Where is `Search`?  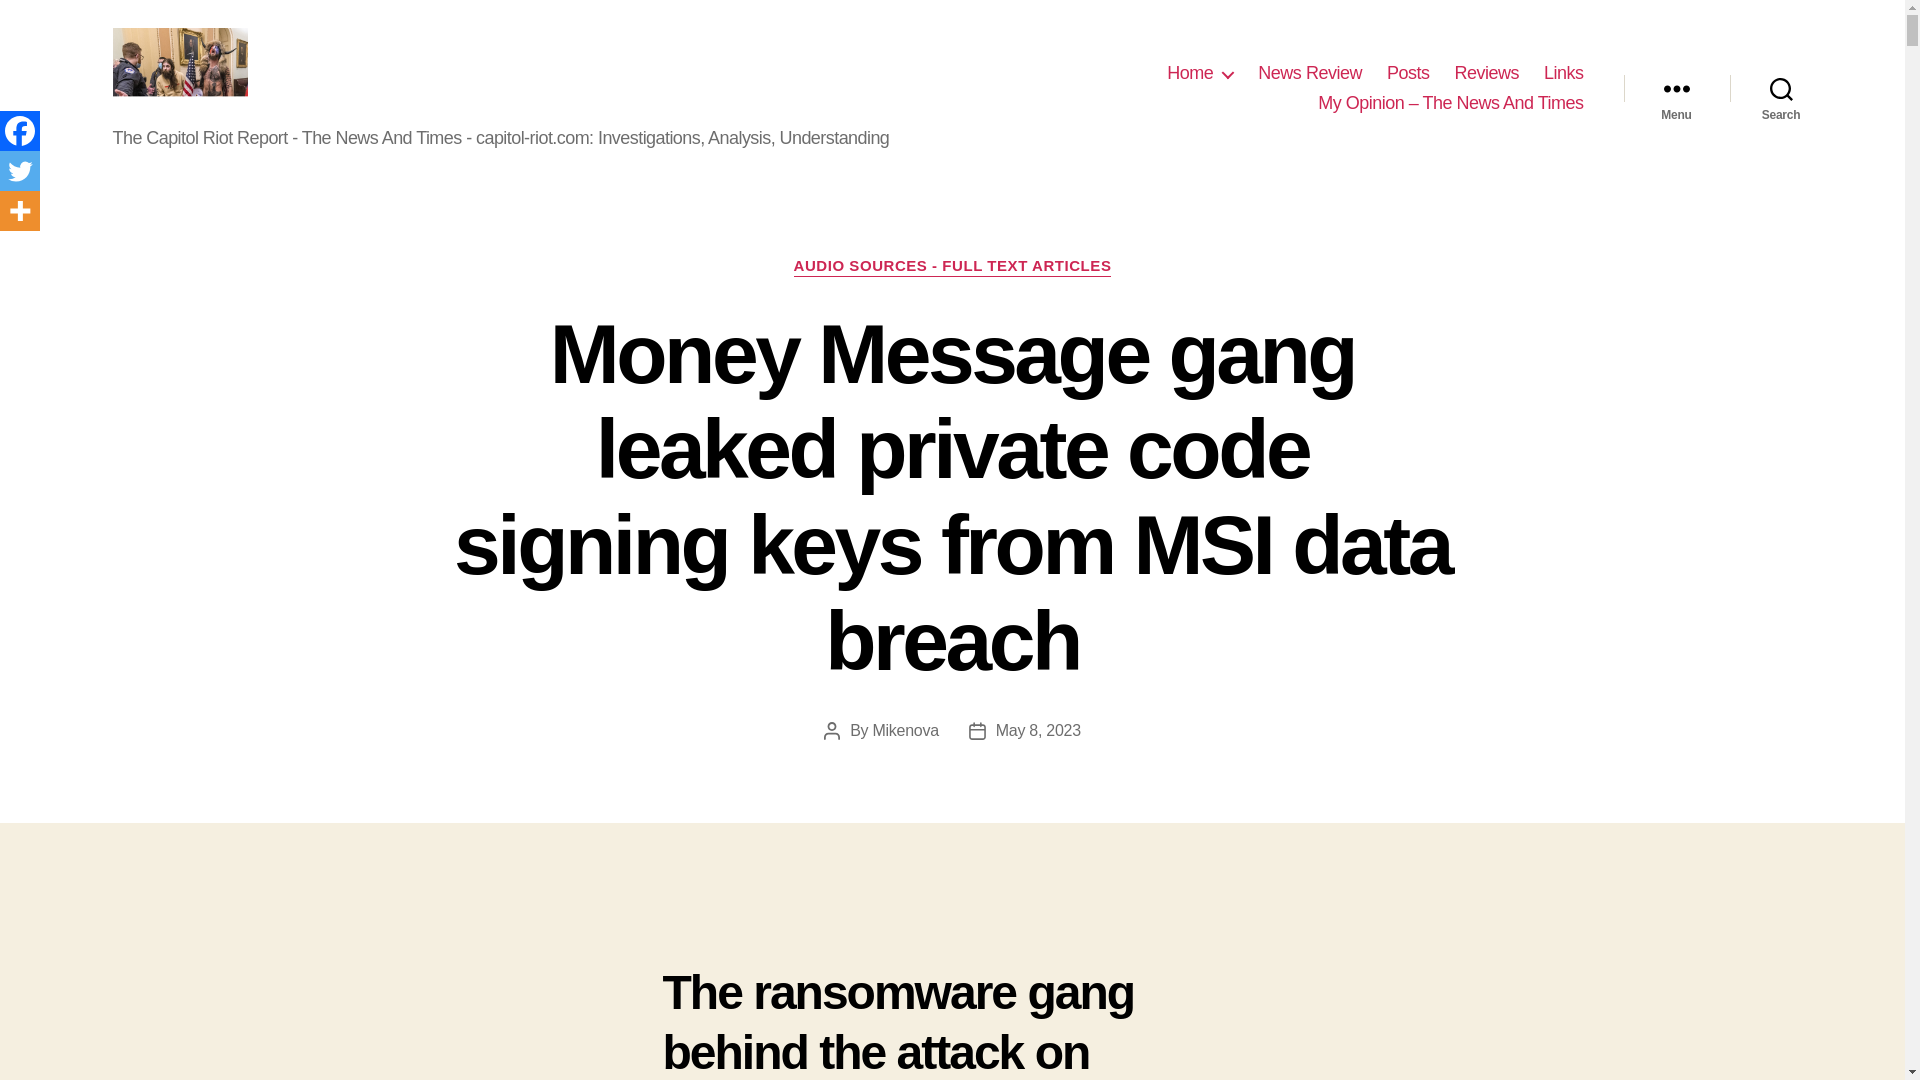
Search is located at coordinates (1781, 88).